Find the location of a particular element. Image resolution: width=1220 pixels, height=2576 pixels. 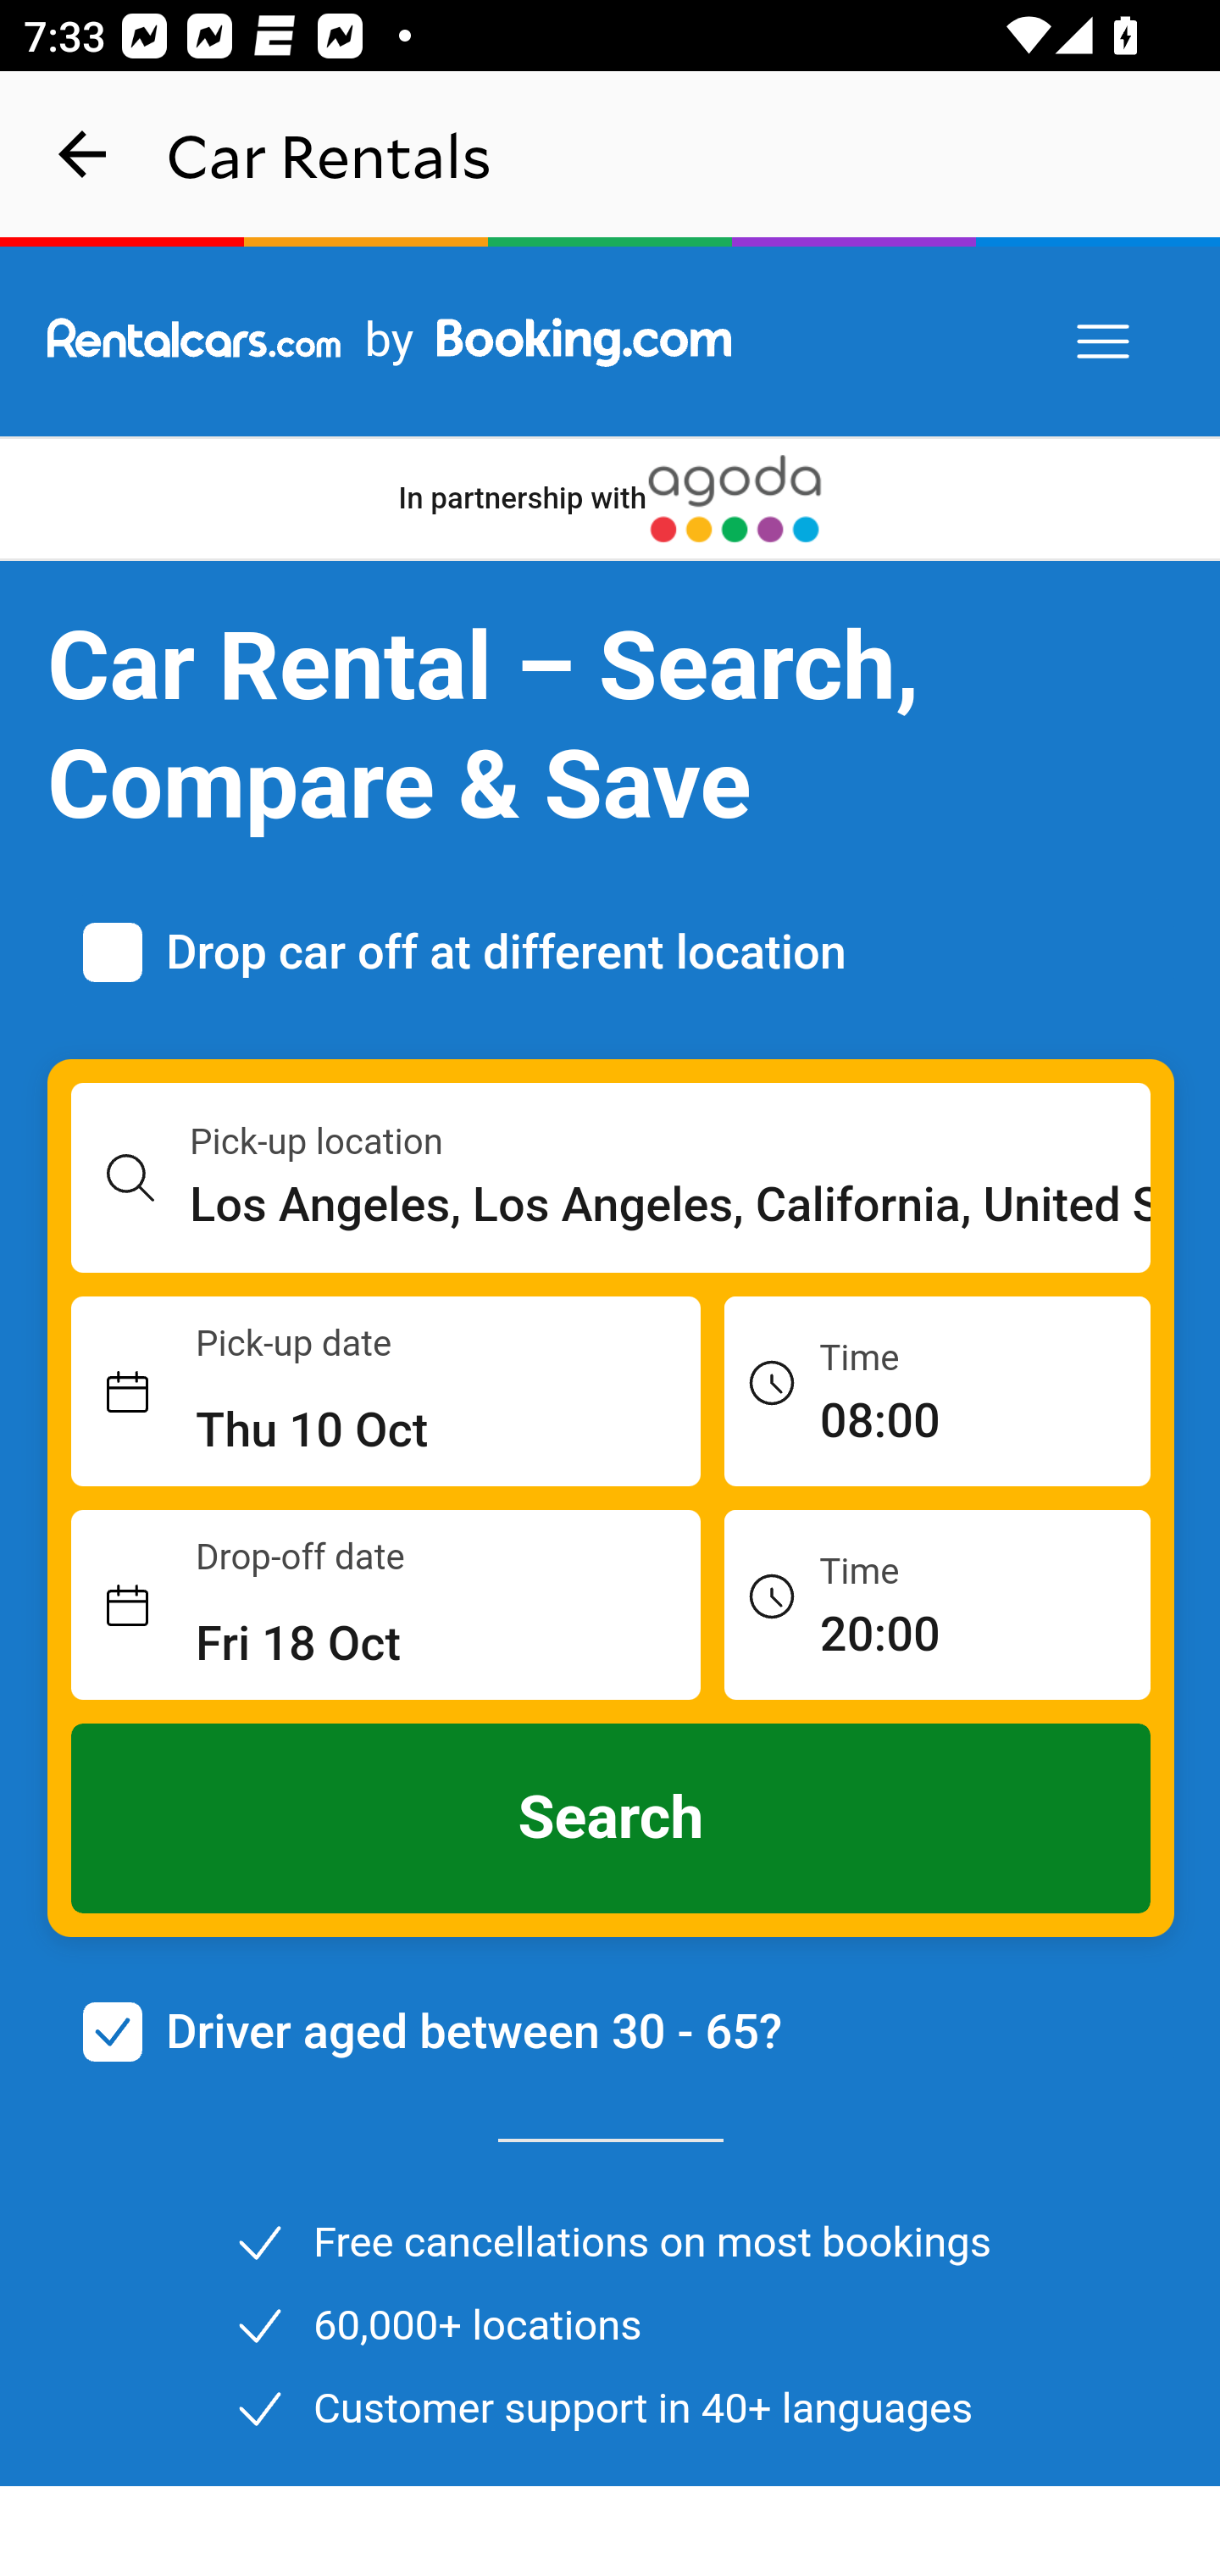

Drop-off date Fri 18 Oct is located at coordinates (386, 1606).